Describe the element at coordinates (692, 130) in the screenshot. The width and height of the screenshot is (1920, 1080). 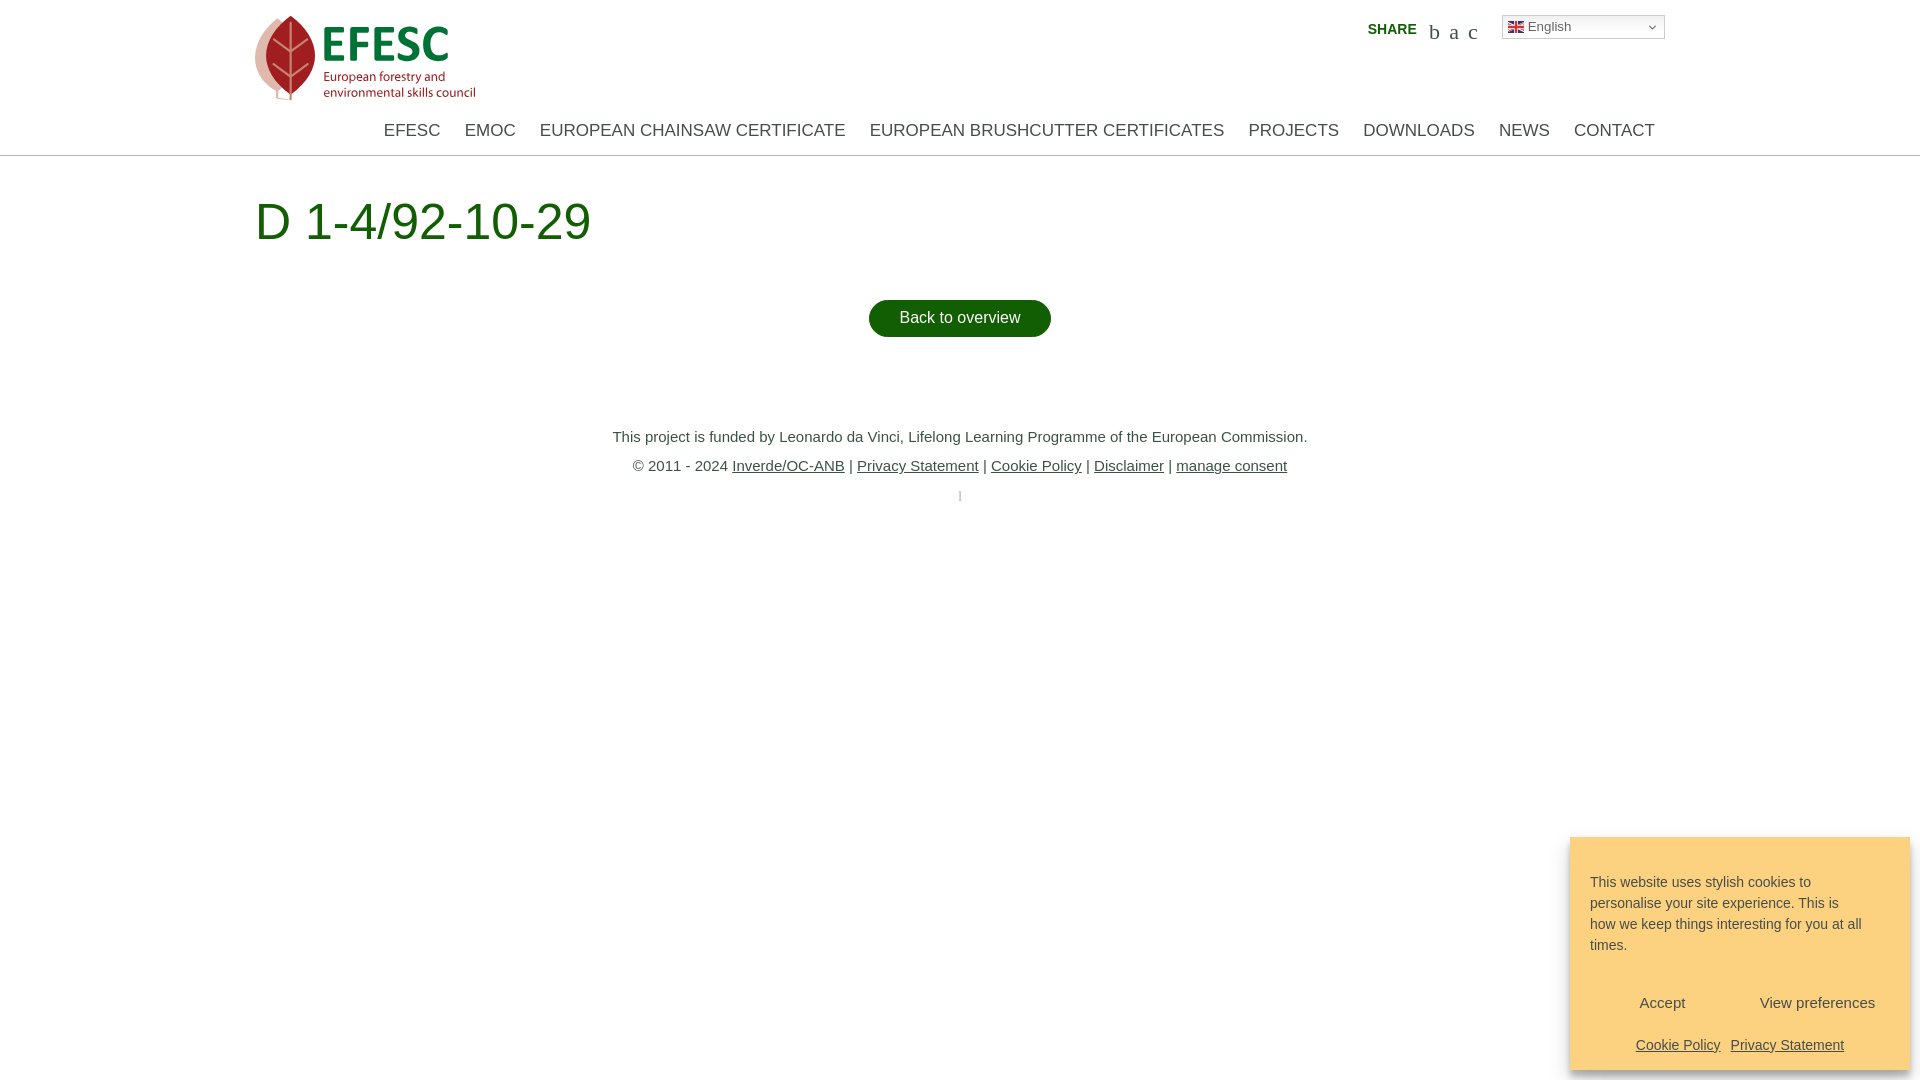
I see `EUROPEAN CHAINSAW CERTIFICATE` at that location.